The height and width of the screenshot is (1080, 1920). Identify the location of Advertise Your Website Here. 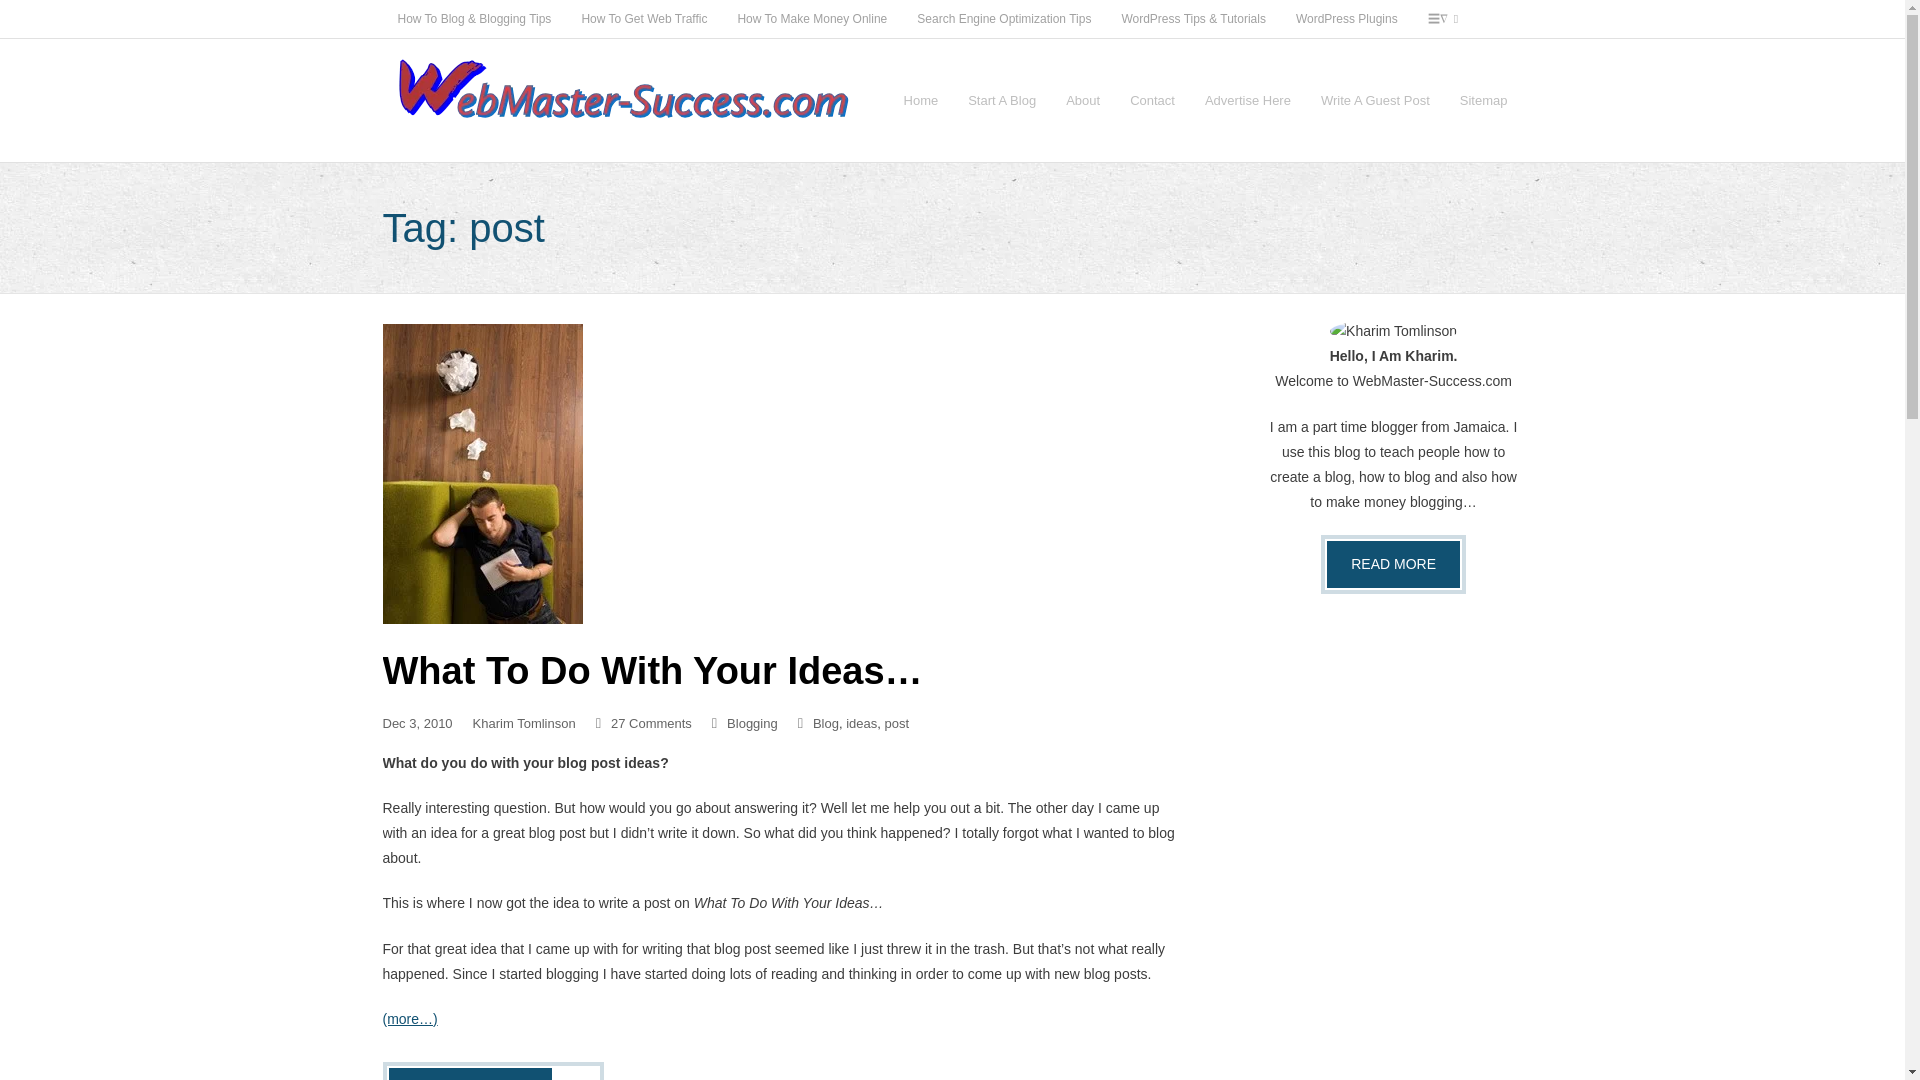
(1248, 100).